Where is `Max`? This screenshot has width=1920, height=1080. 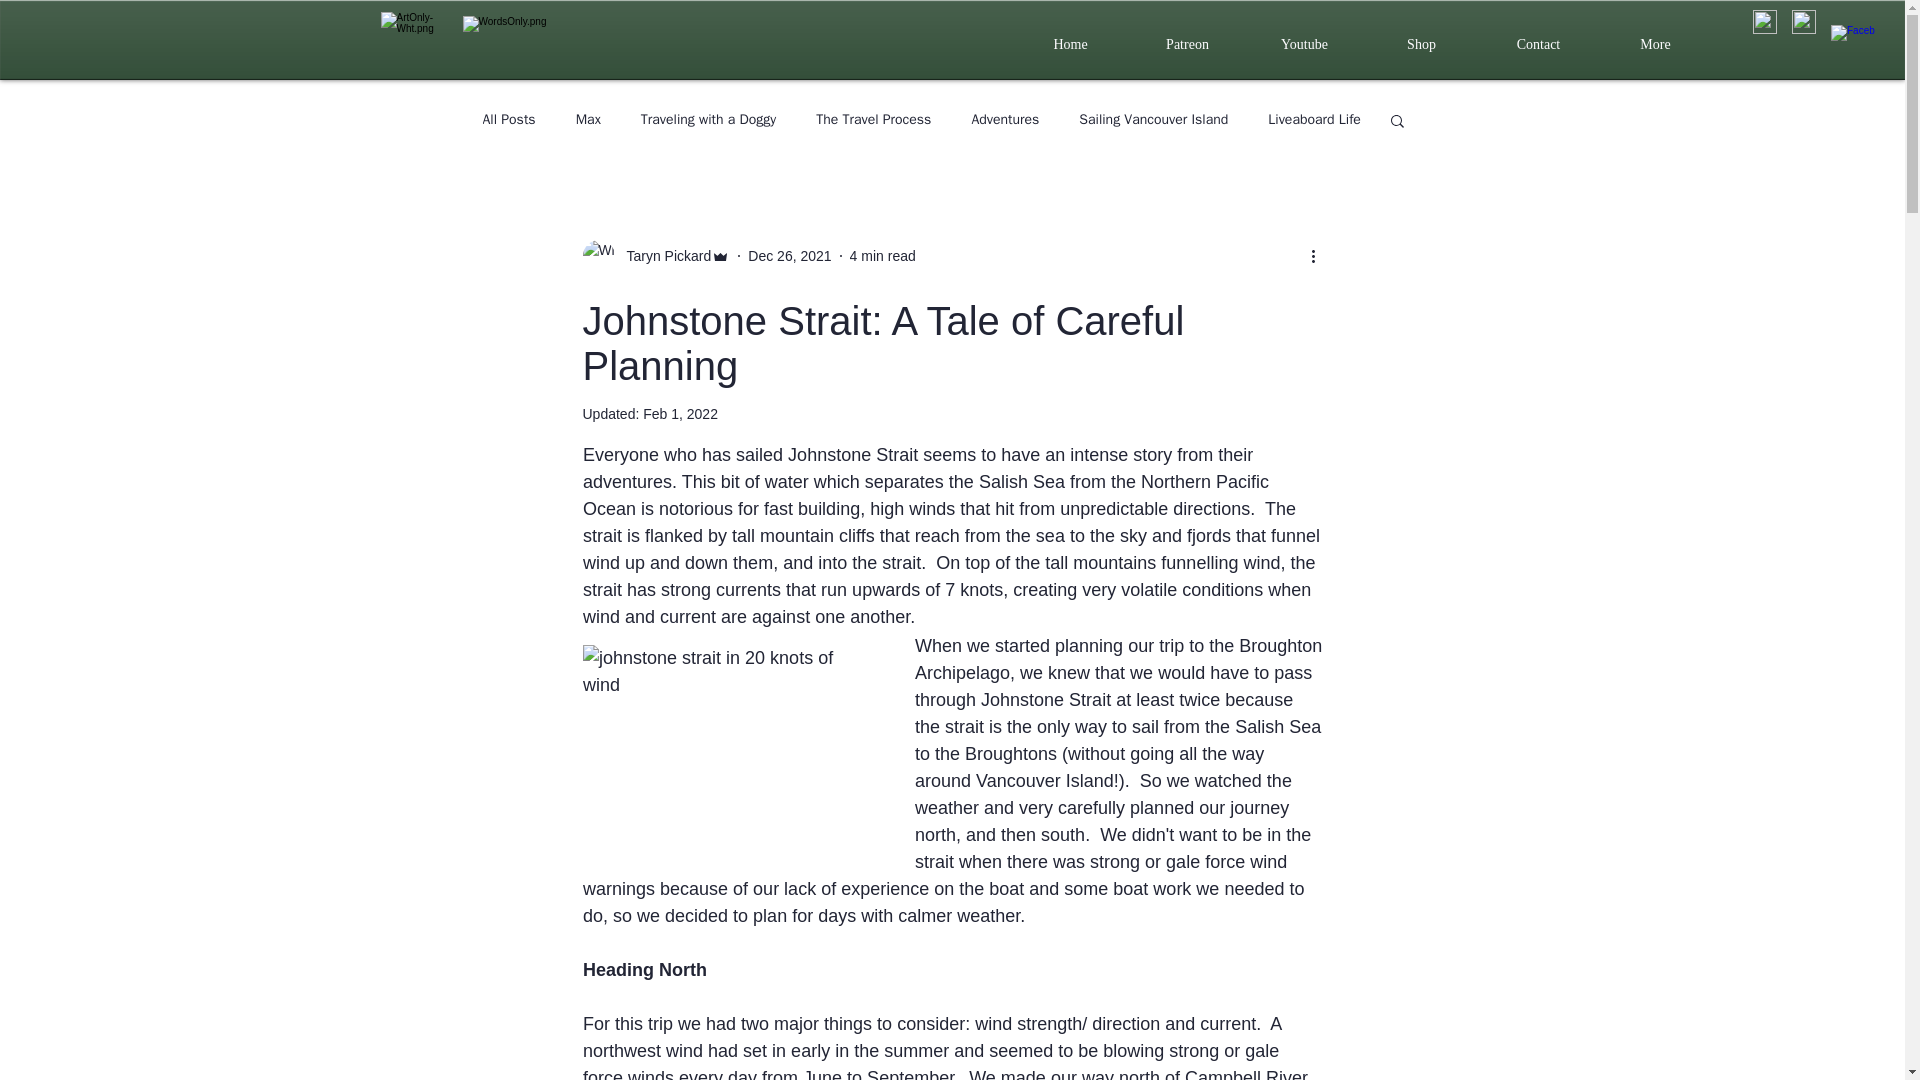 Max is located at coordinates (588, 120).